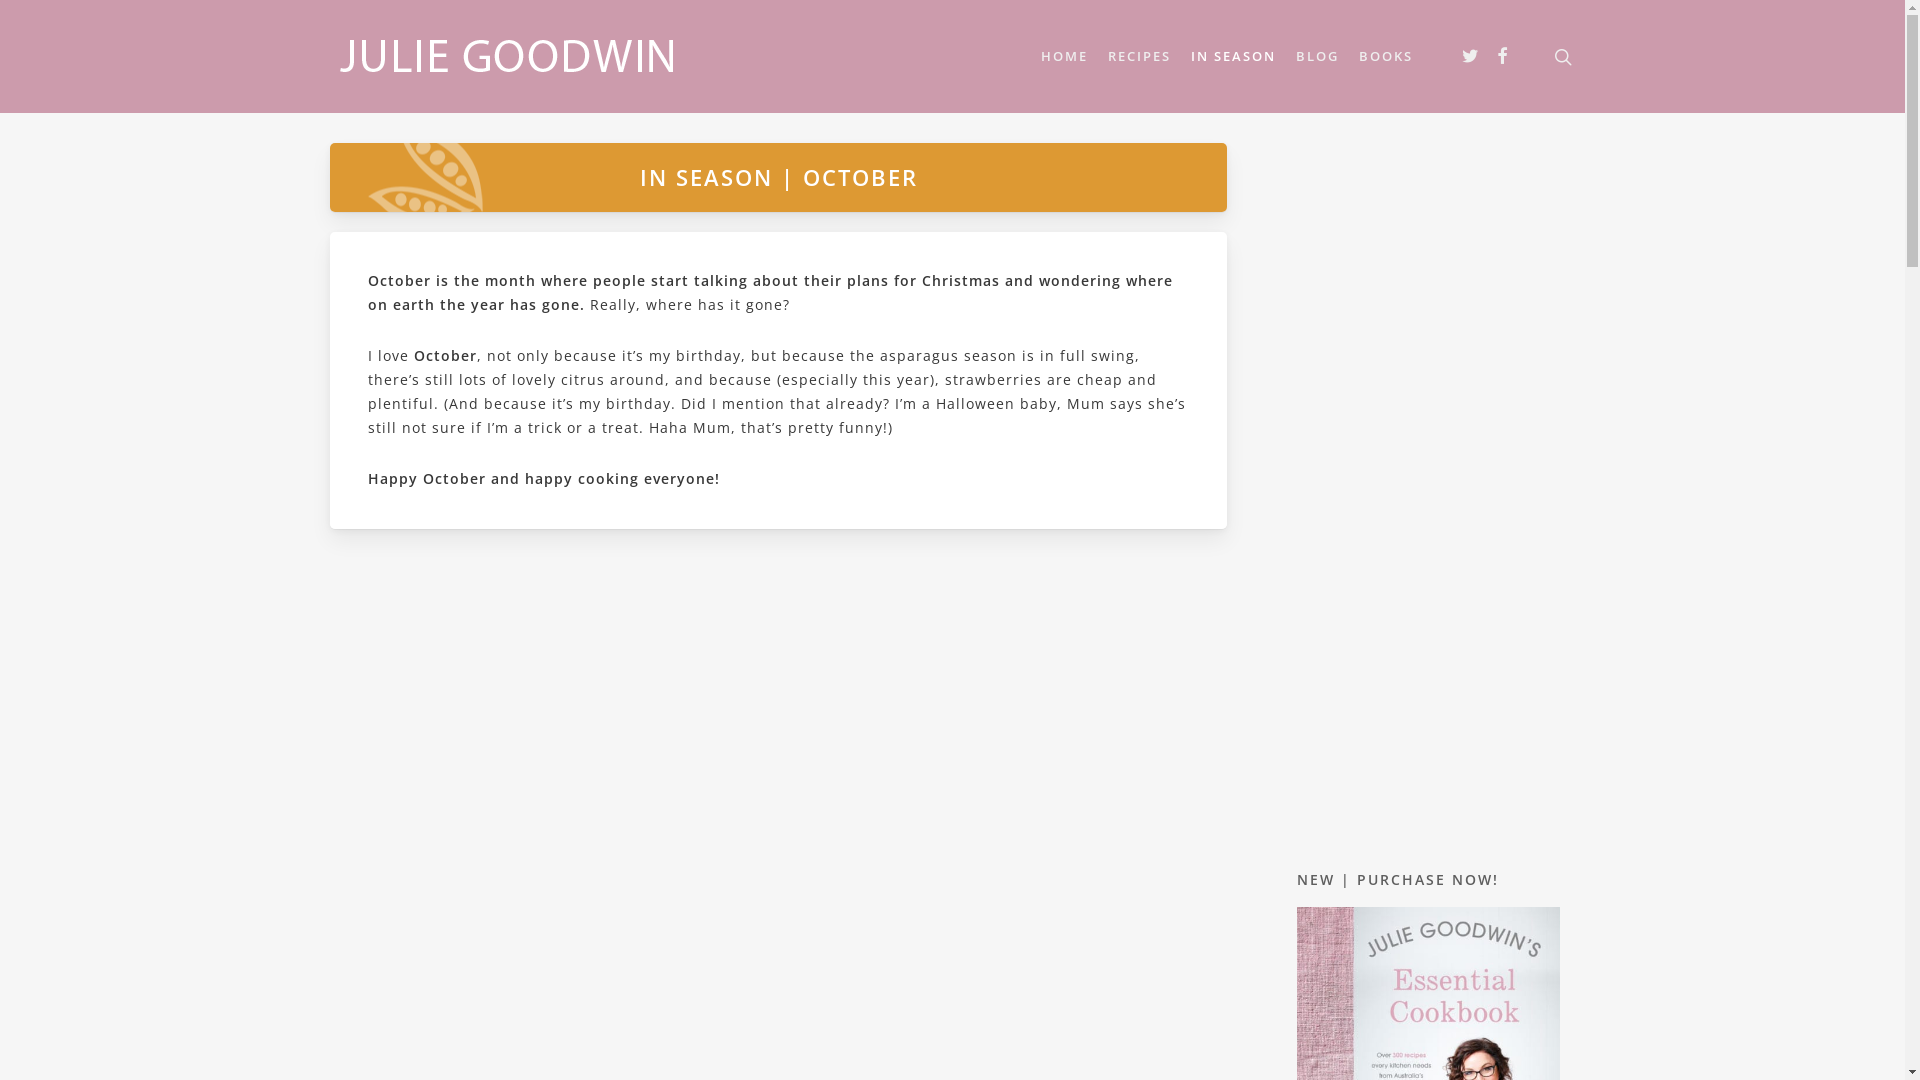  What do you see at coordinates (1318, 56) in the screenshot?
I see `BLOG` at bounding box center [1318, 56].